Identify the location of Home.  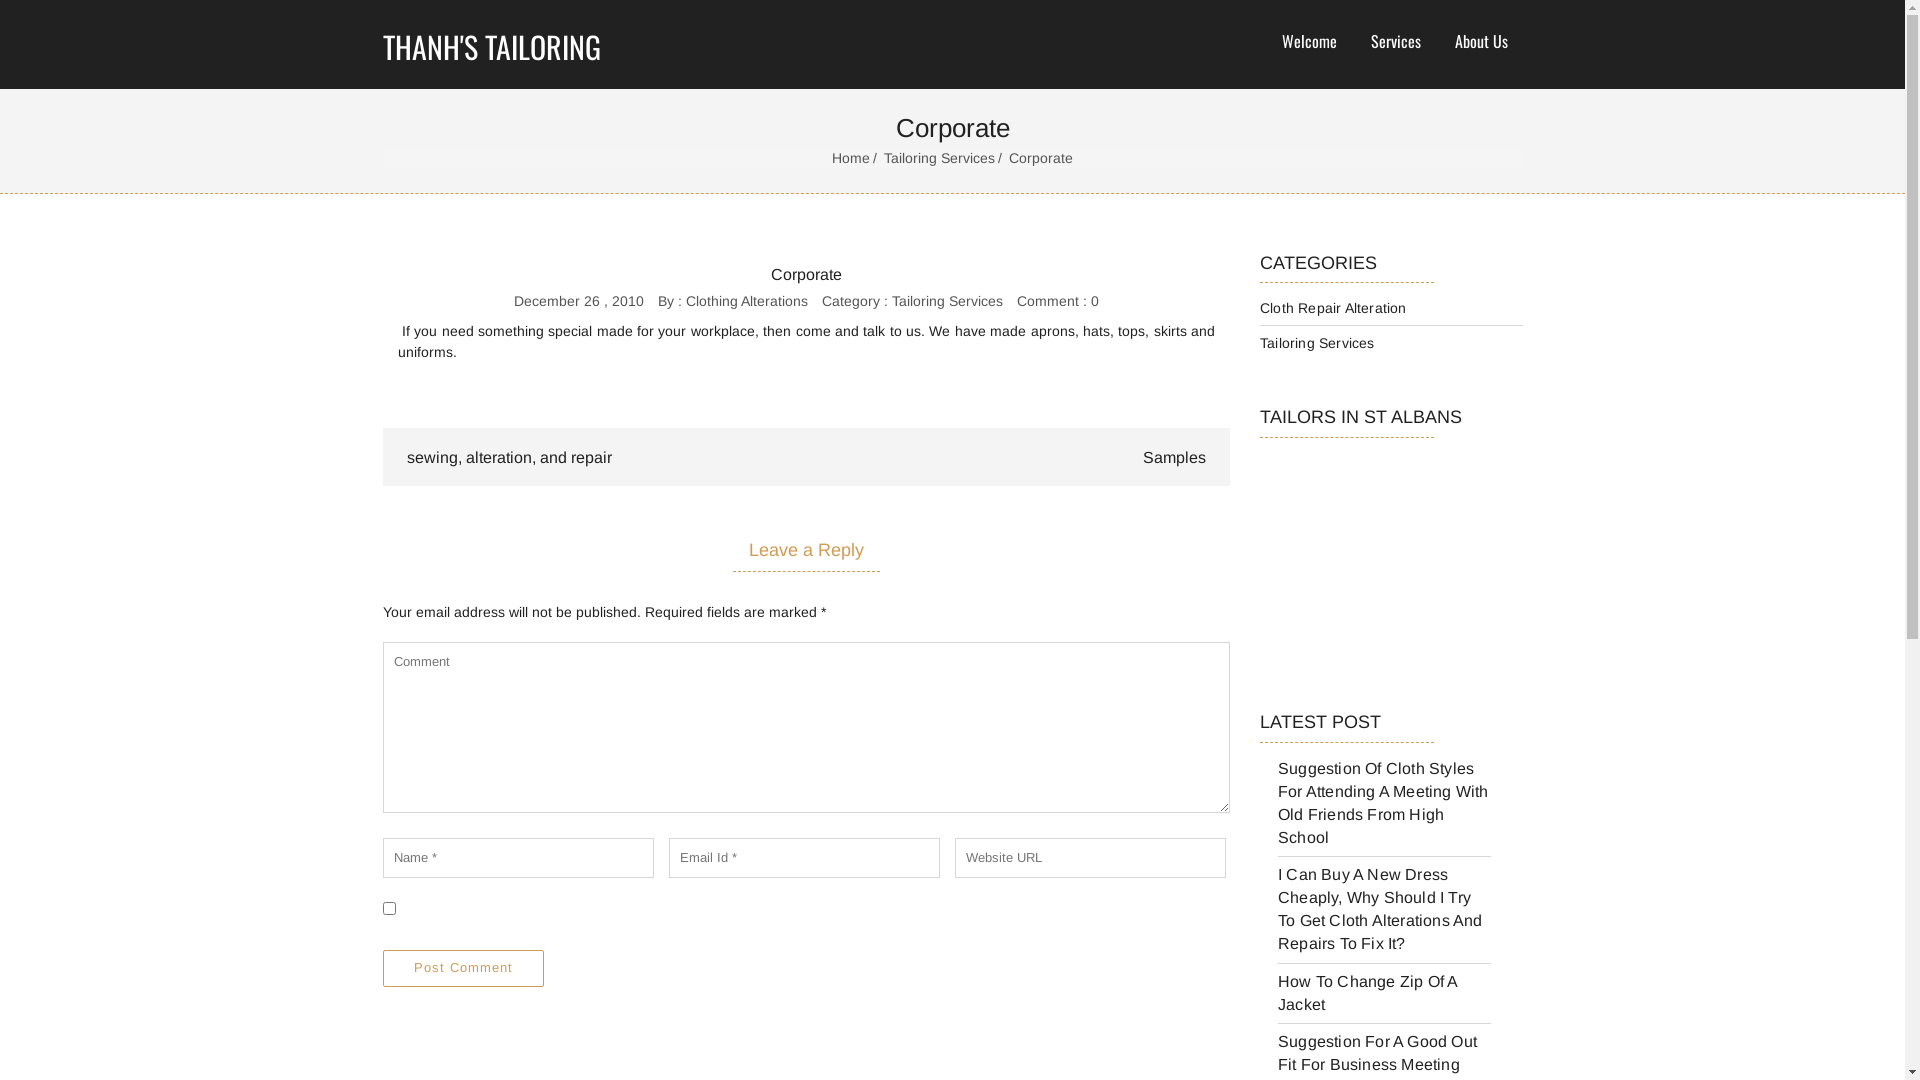
(856, 158).